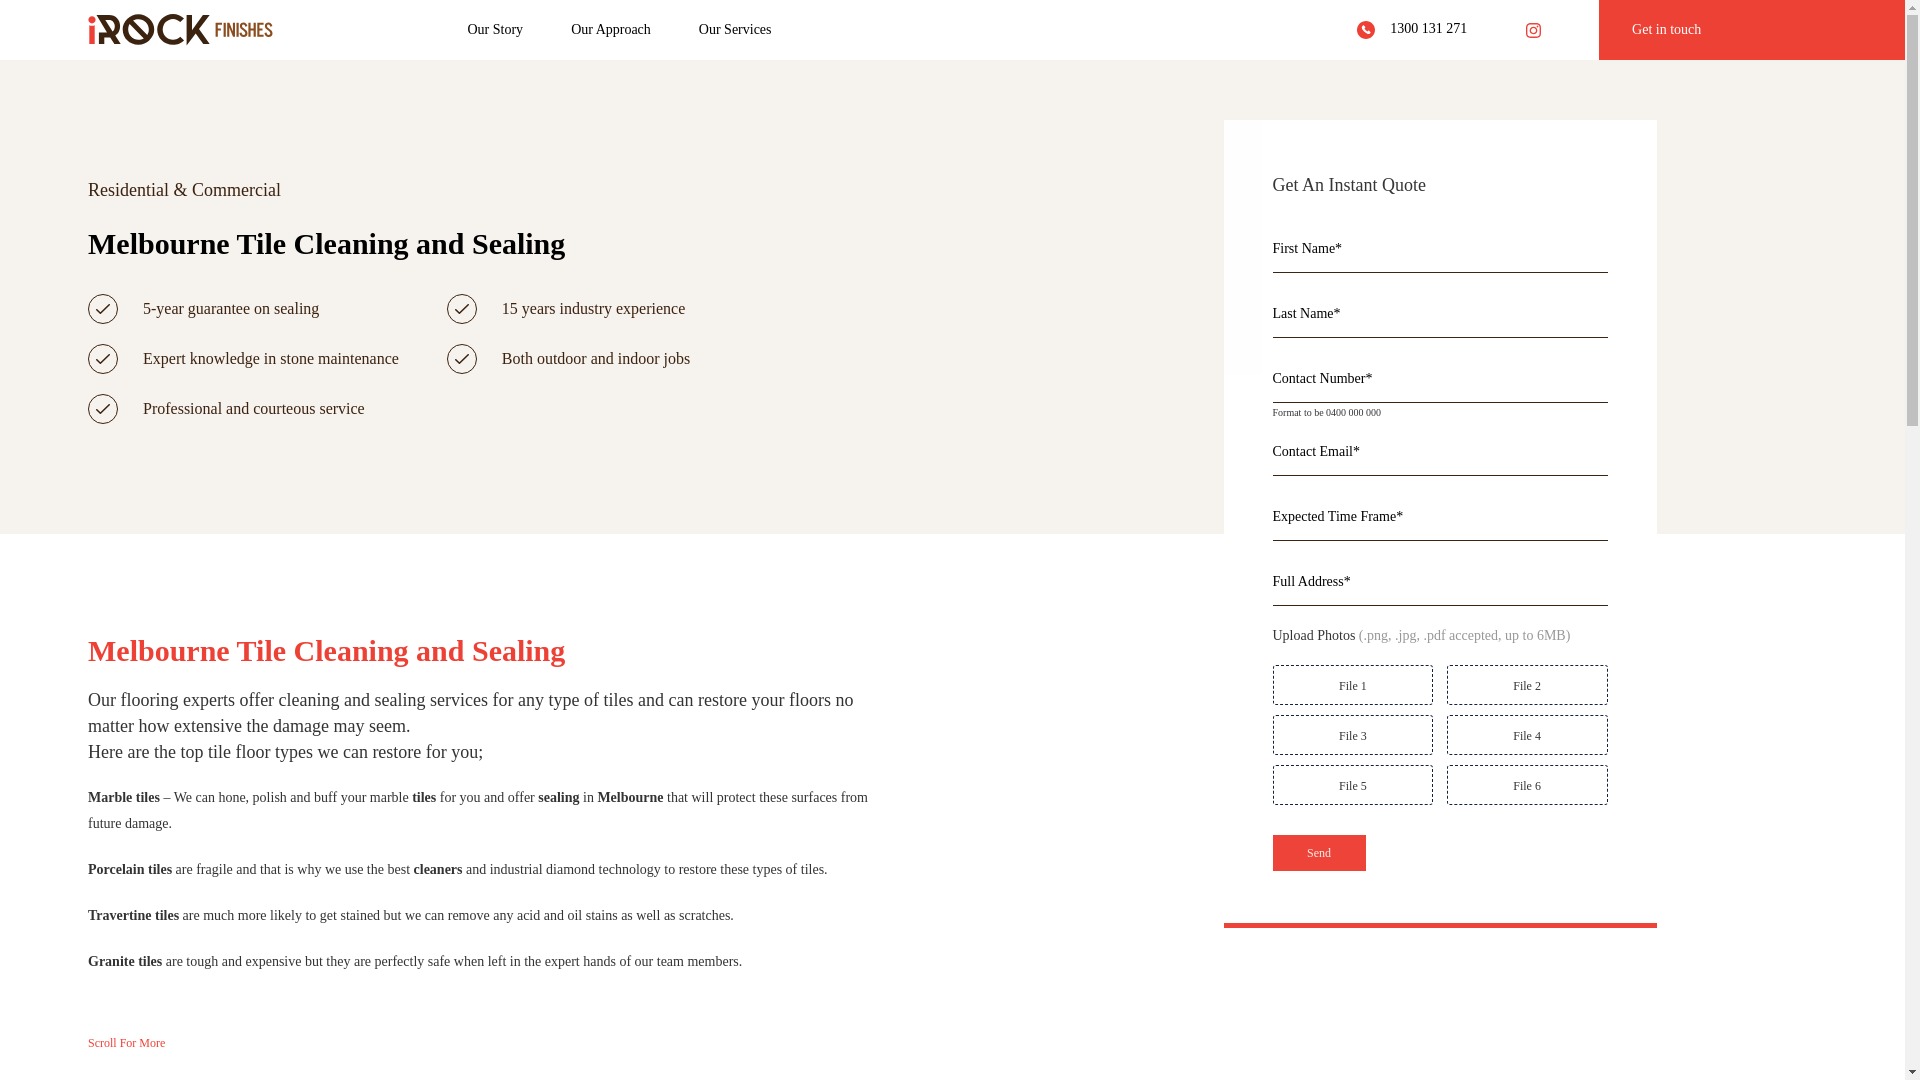  Describe the element at coordinates (1318, 853) in the screenshot. I see `Send` at that location.